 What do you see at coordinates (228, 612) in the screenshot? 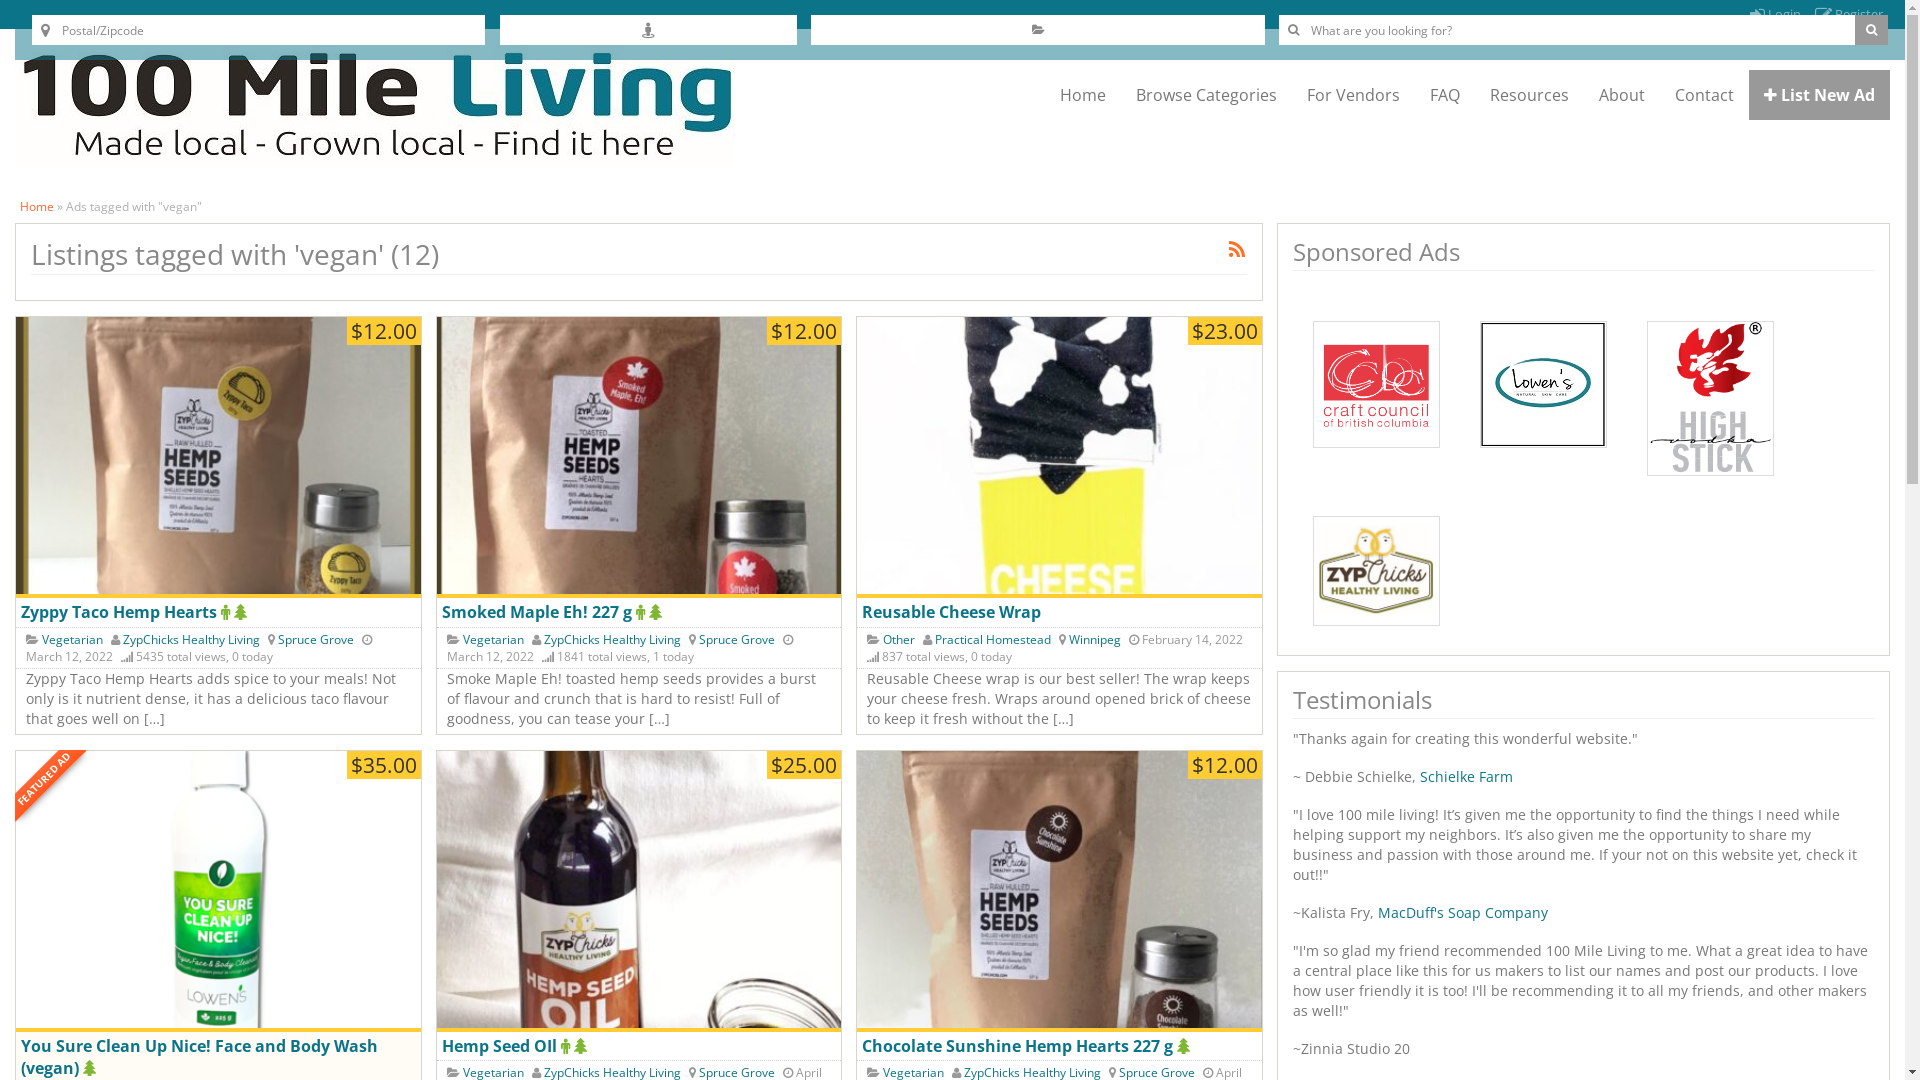
I see ` ` at bounding box center [228, 612].